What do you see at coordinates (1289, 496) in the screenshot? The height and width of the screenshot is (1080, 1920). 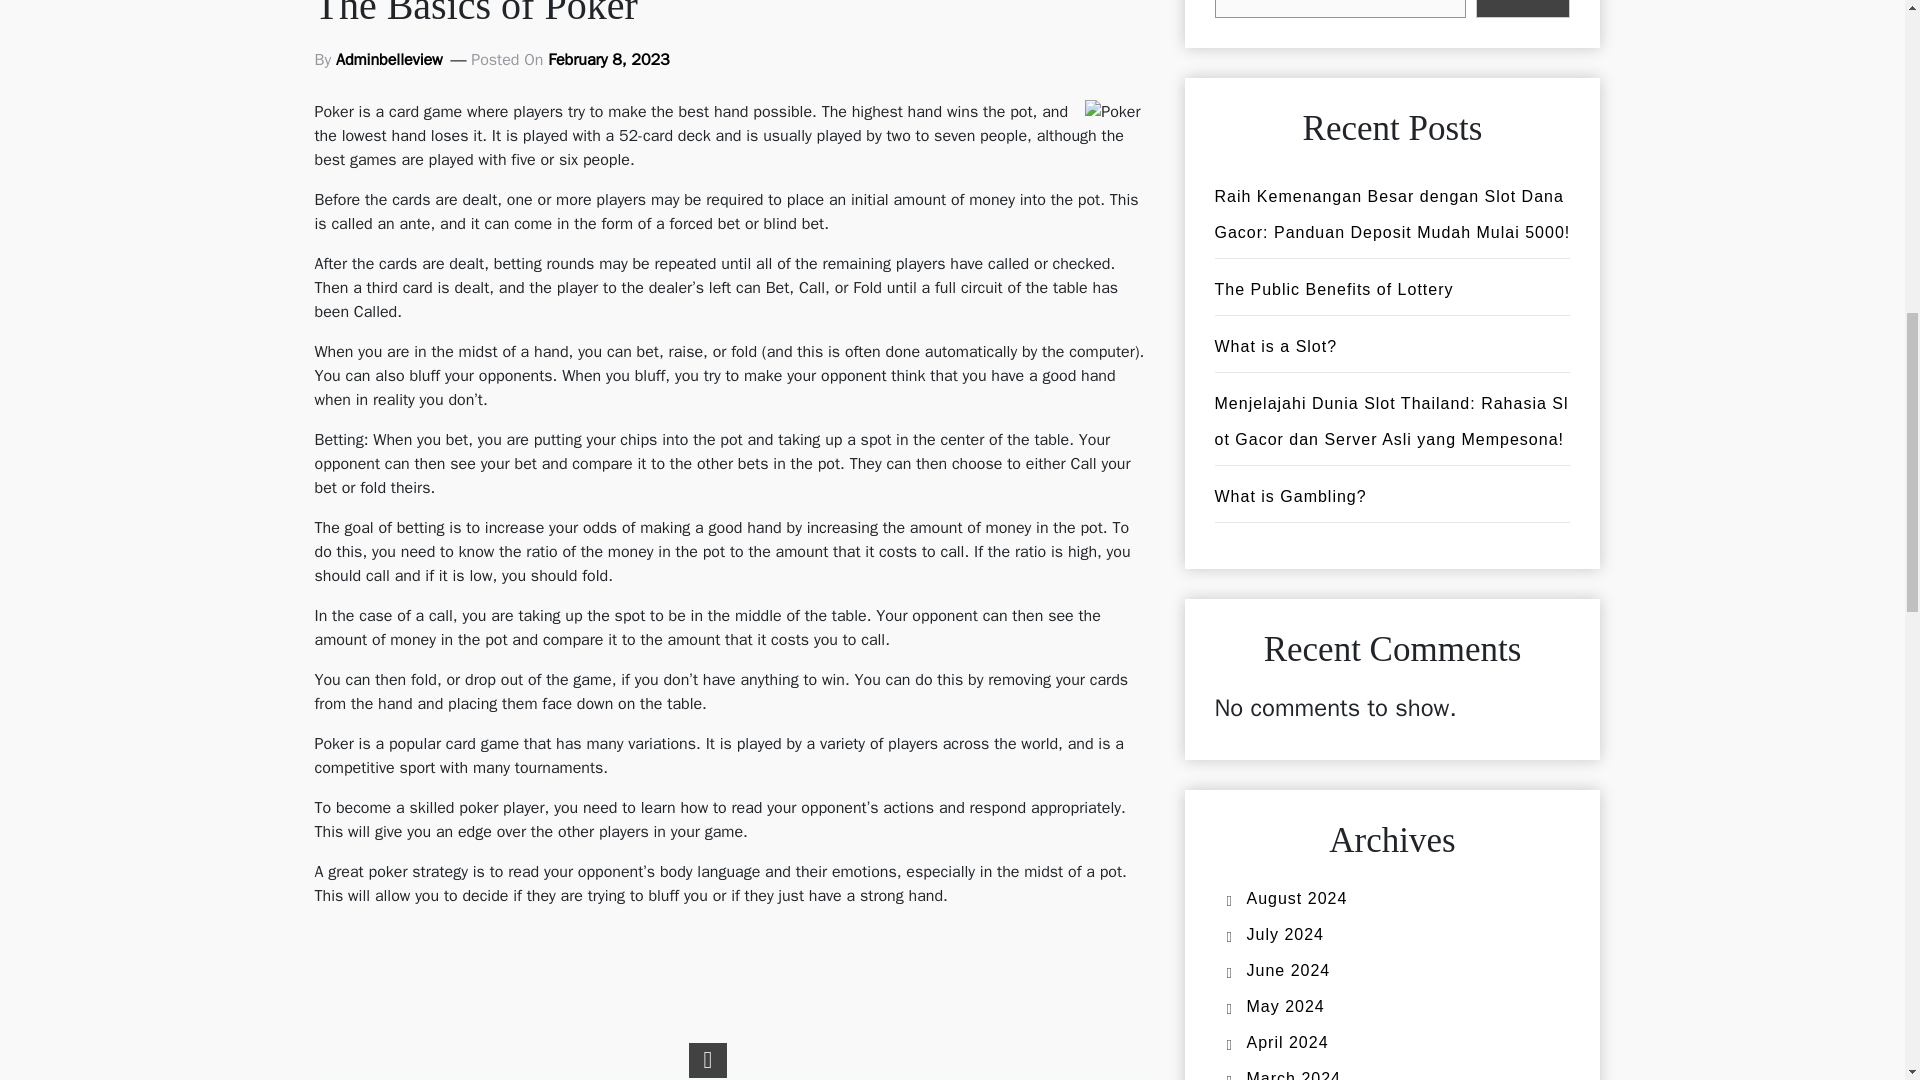 I see `What is Gambling?` at bounding box center [1289, 496].